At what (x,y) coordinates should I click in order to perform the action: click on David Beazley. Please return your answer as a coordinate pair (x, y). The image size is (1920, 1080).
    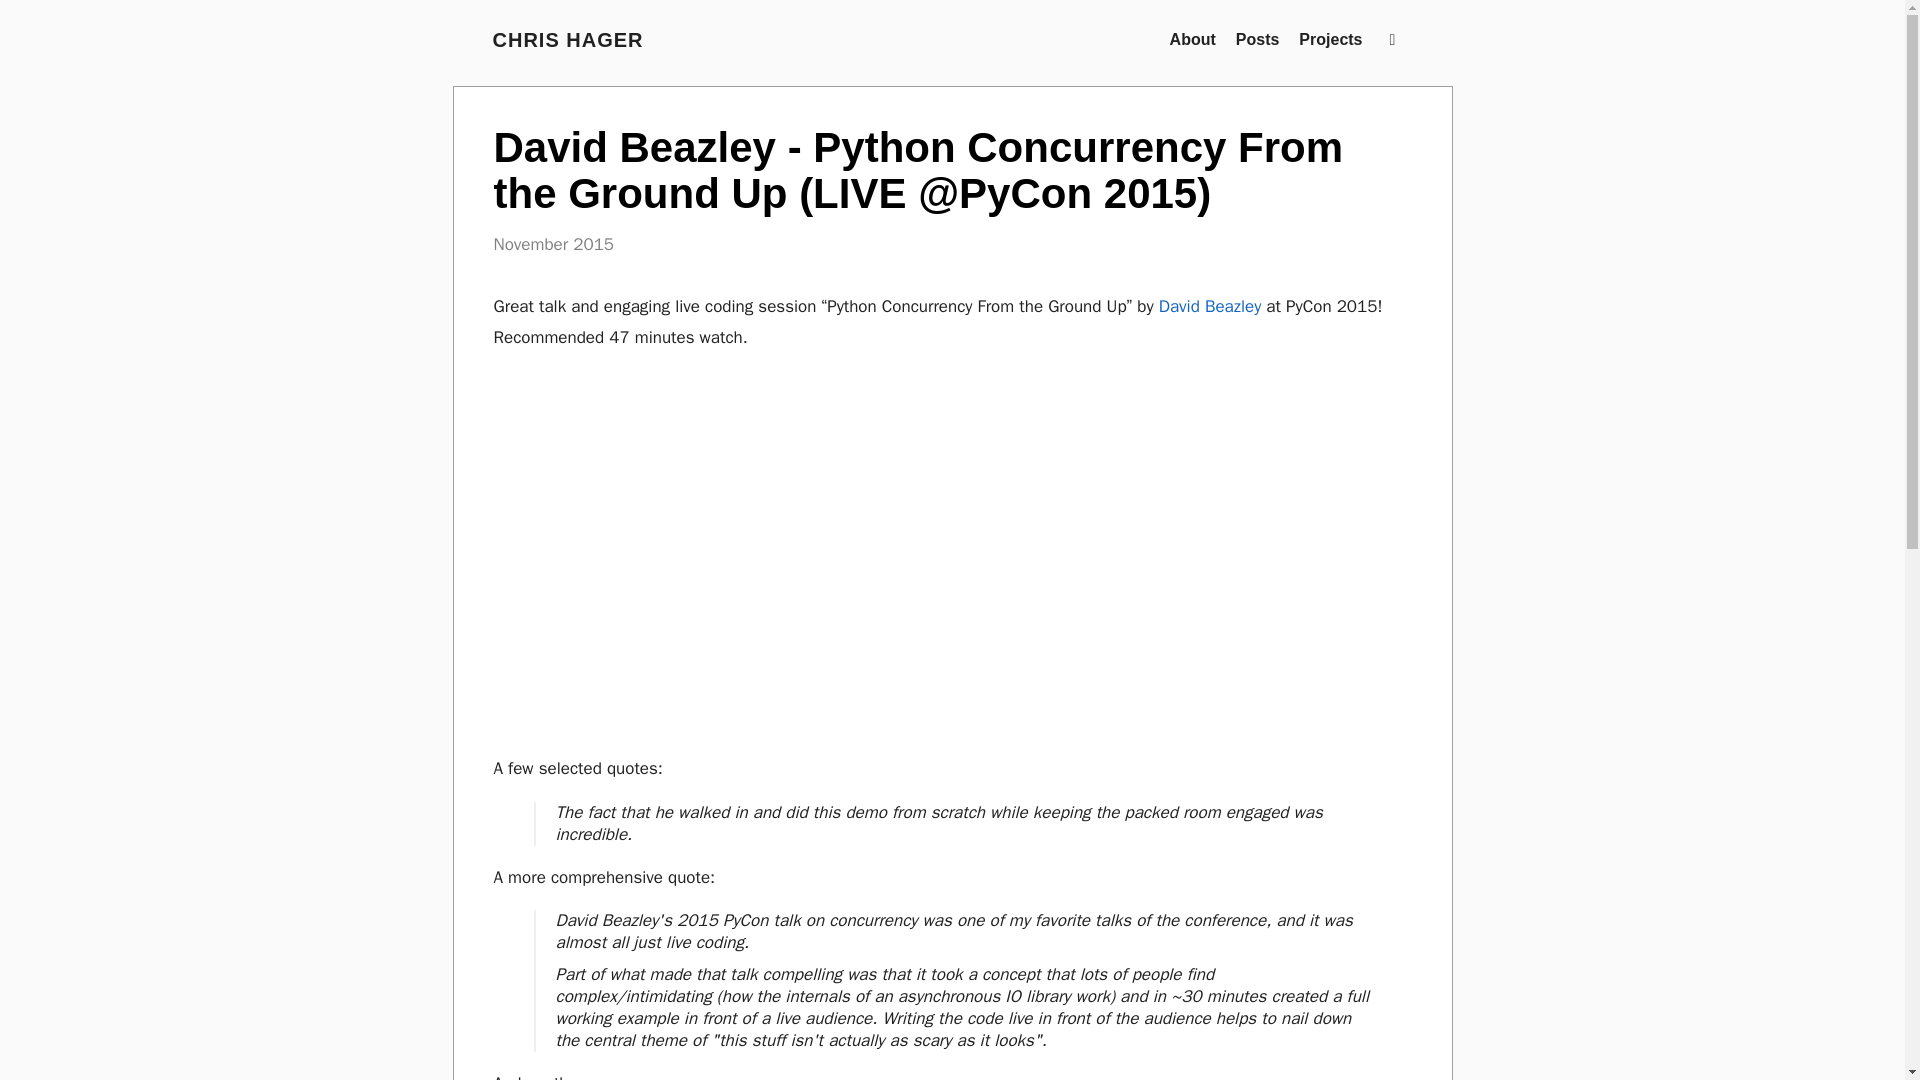
    Looking at the image, I should click on (1210, 306).